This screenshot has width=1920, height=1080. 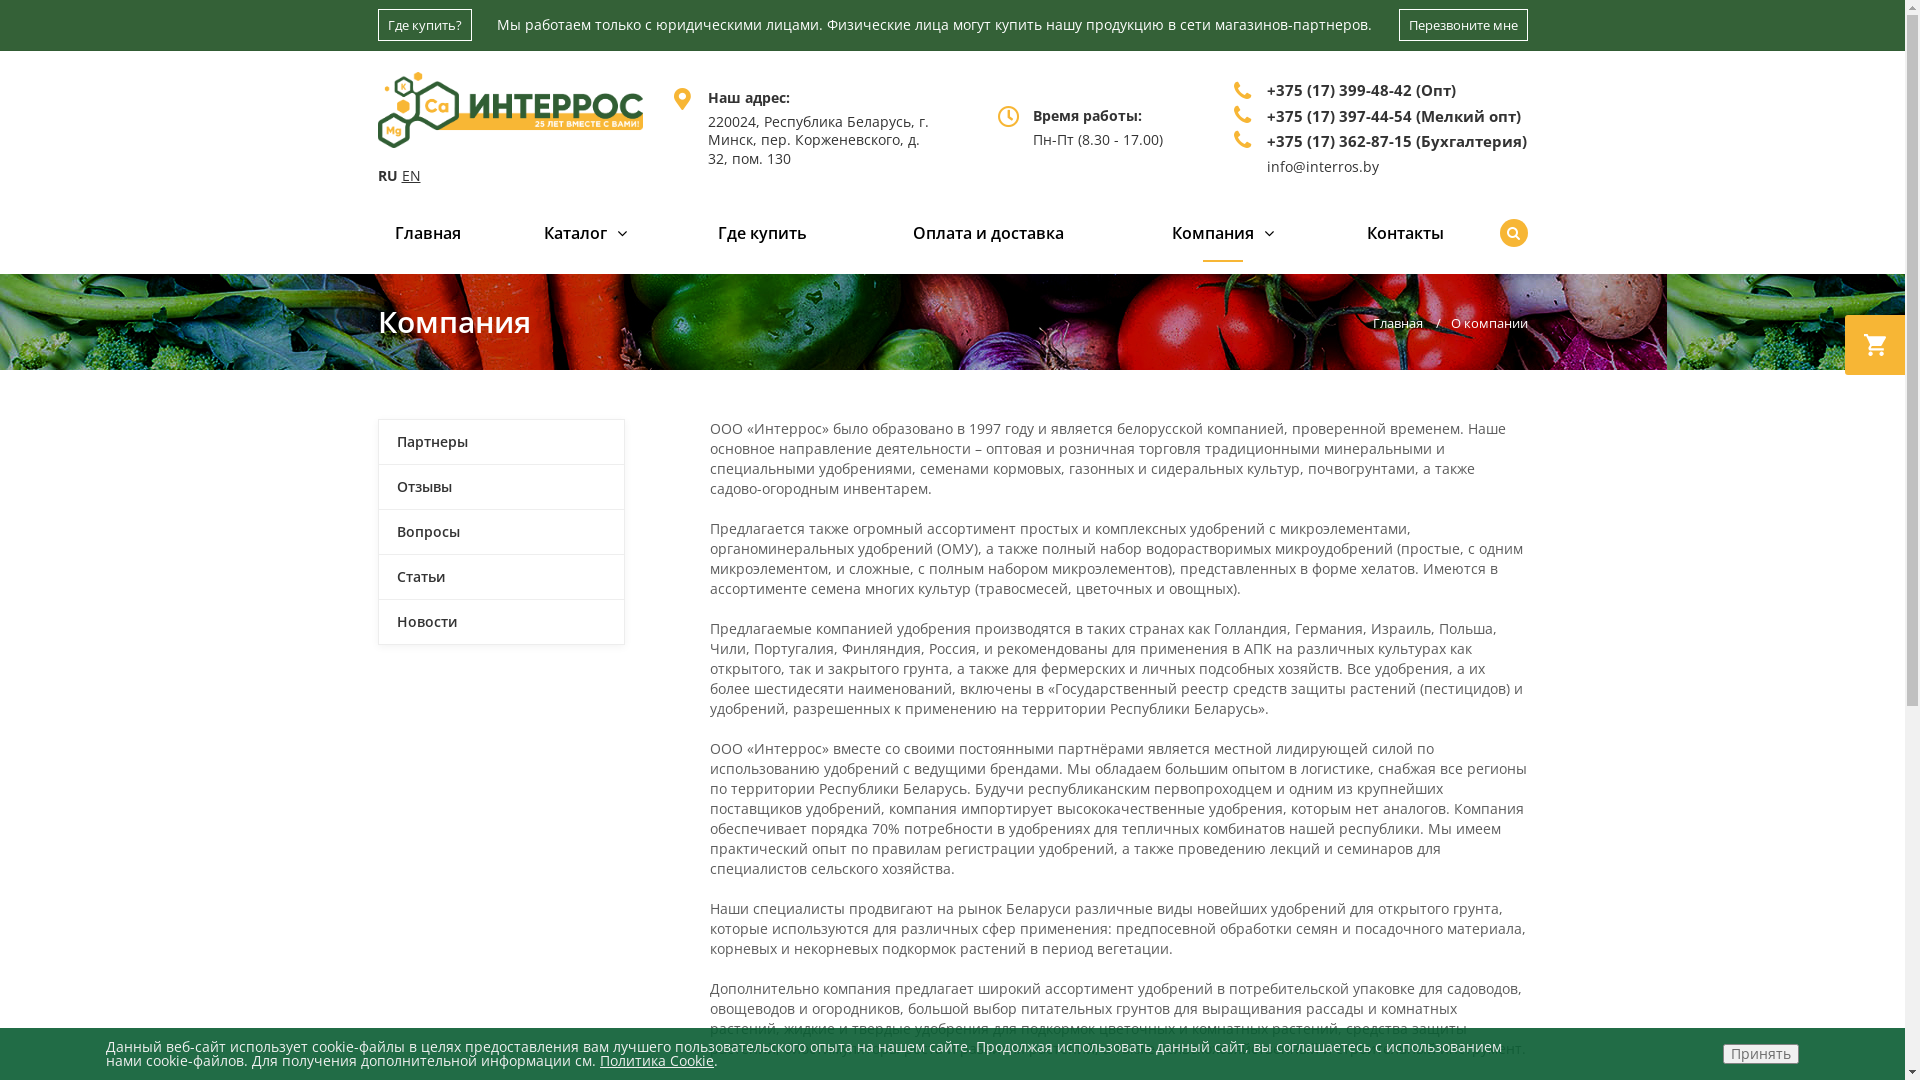 I want to click on RU, so click(x=388, y=176).